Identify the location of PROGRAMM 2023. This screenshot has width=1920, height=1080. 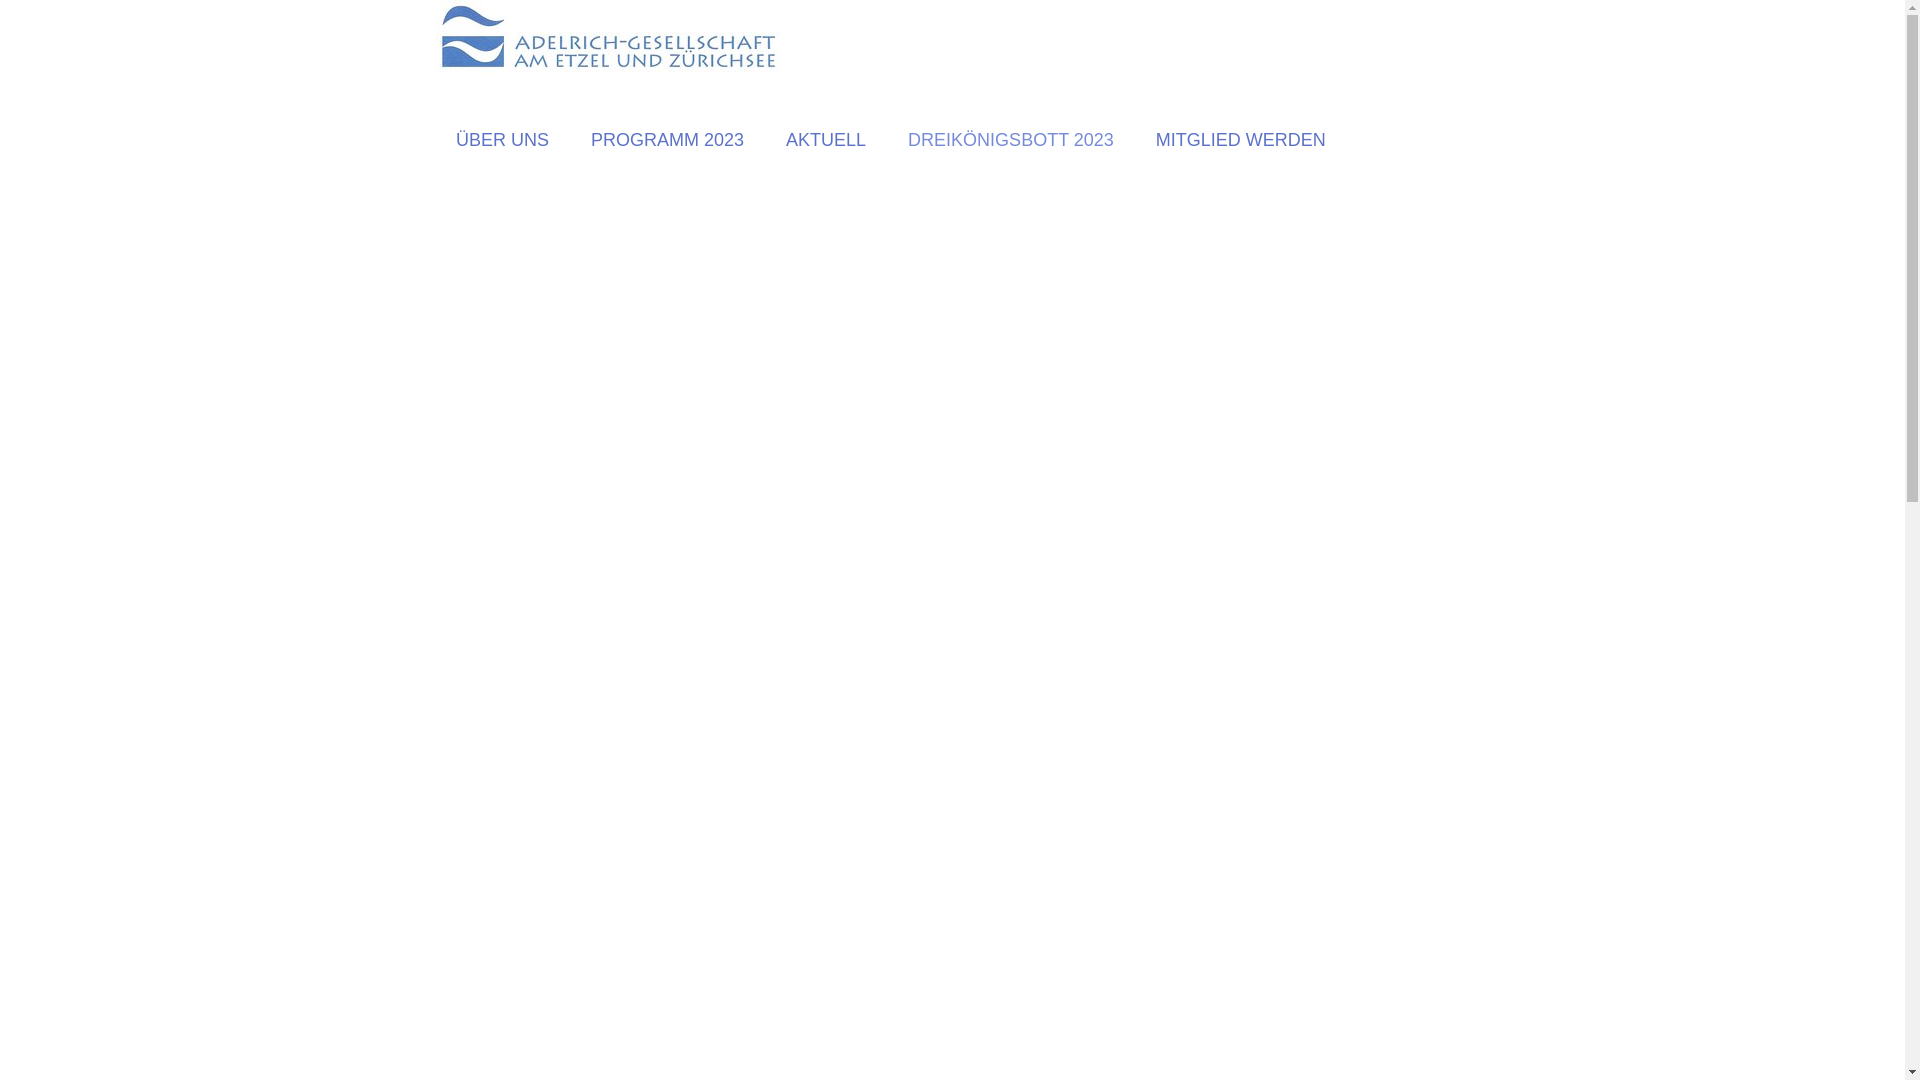
(668, 142).